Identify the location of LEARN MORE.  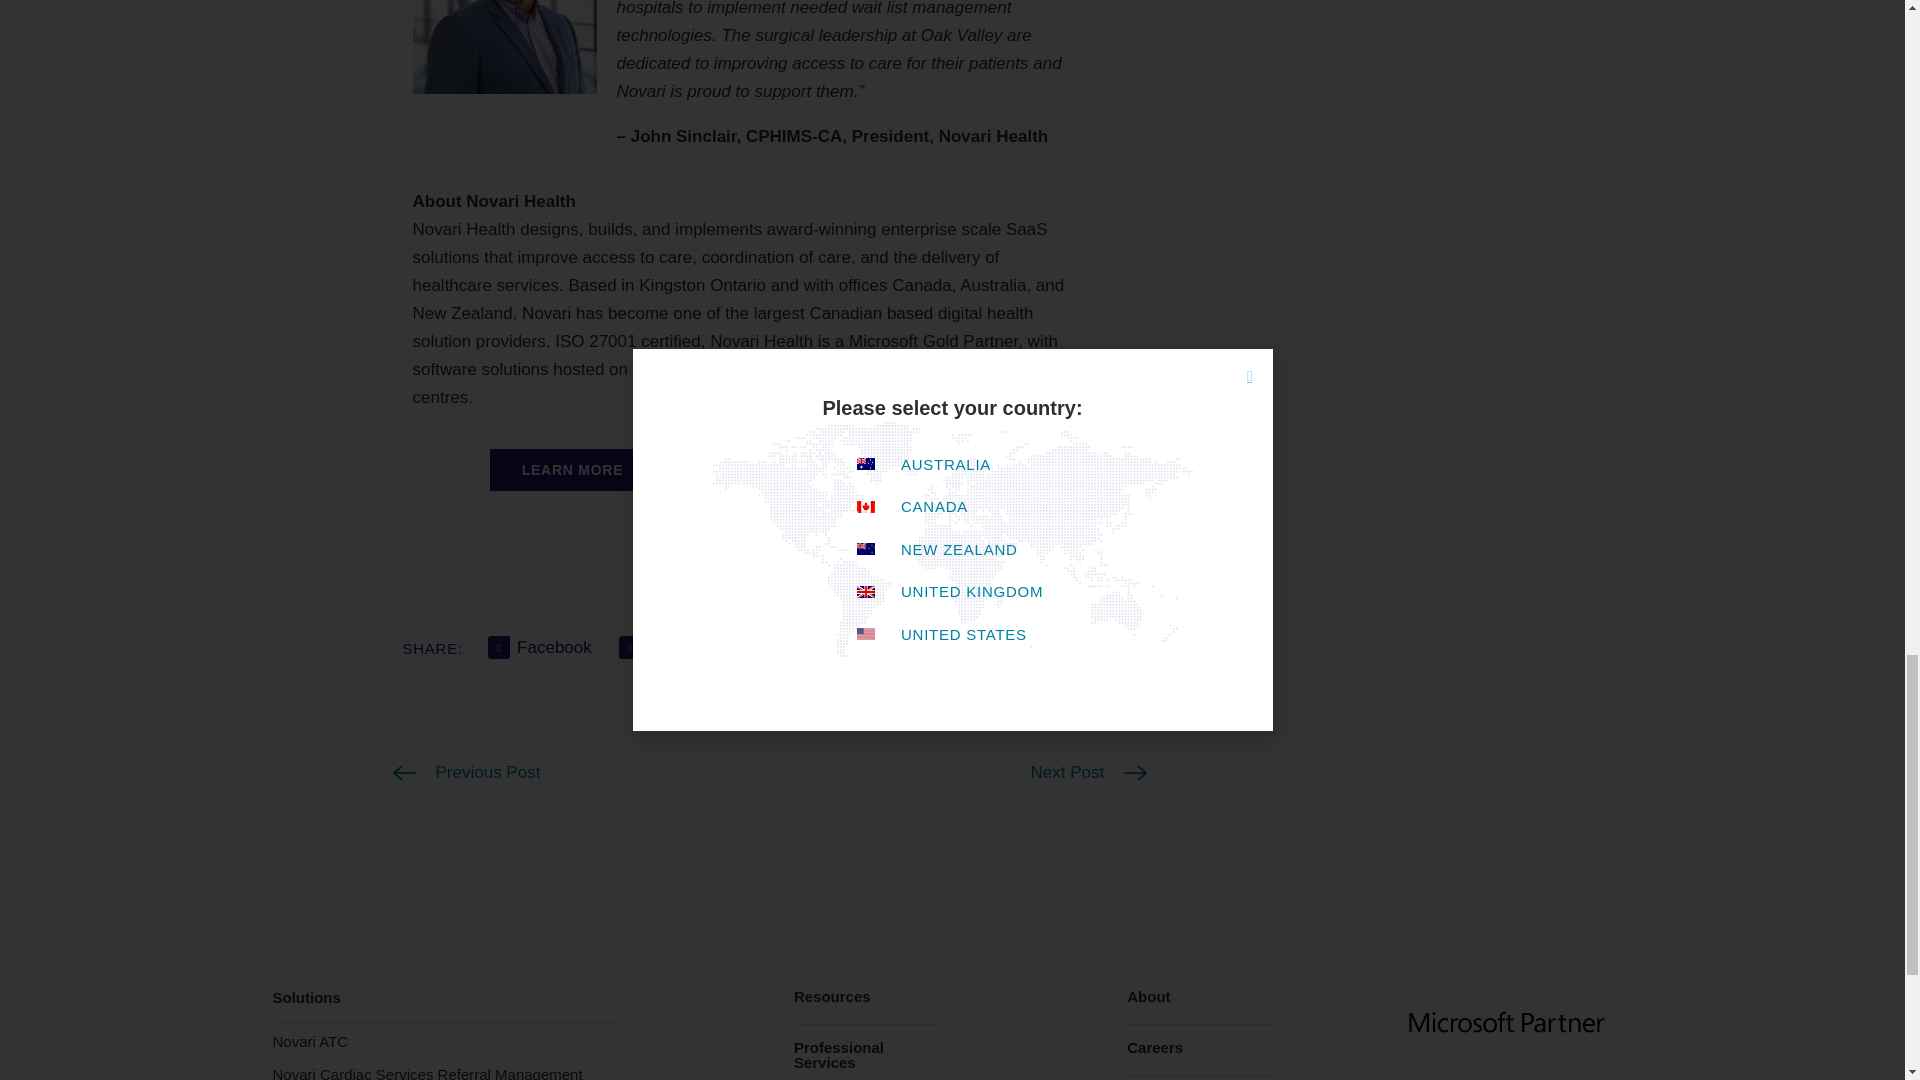
(572, 470).